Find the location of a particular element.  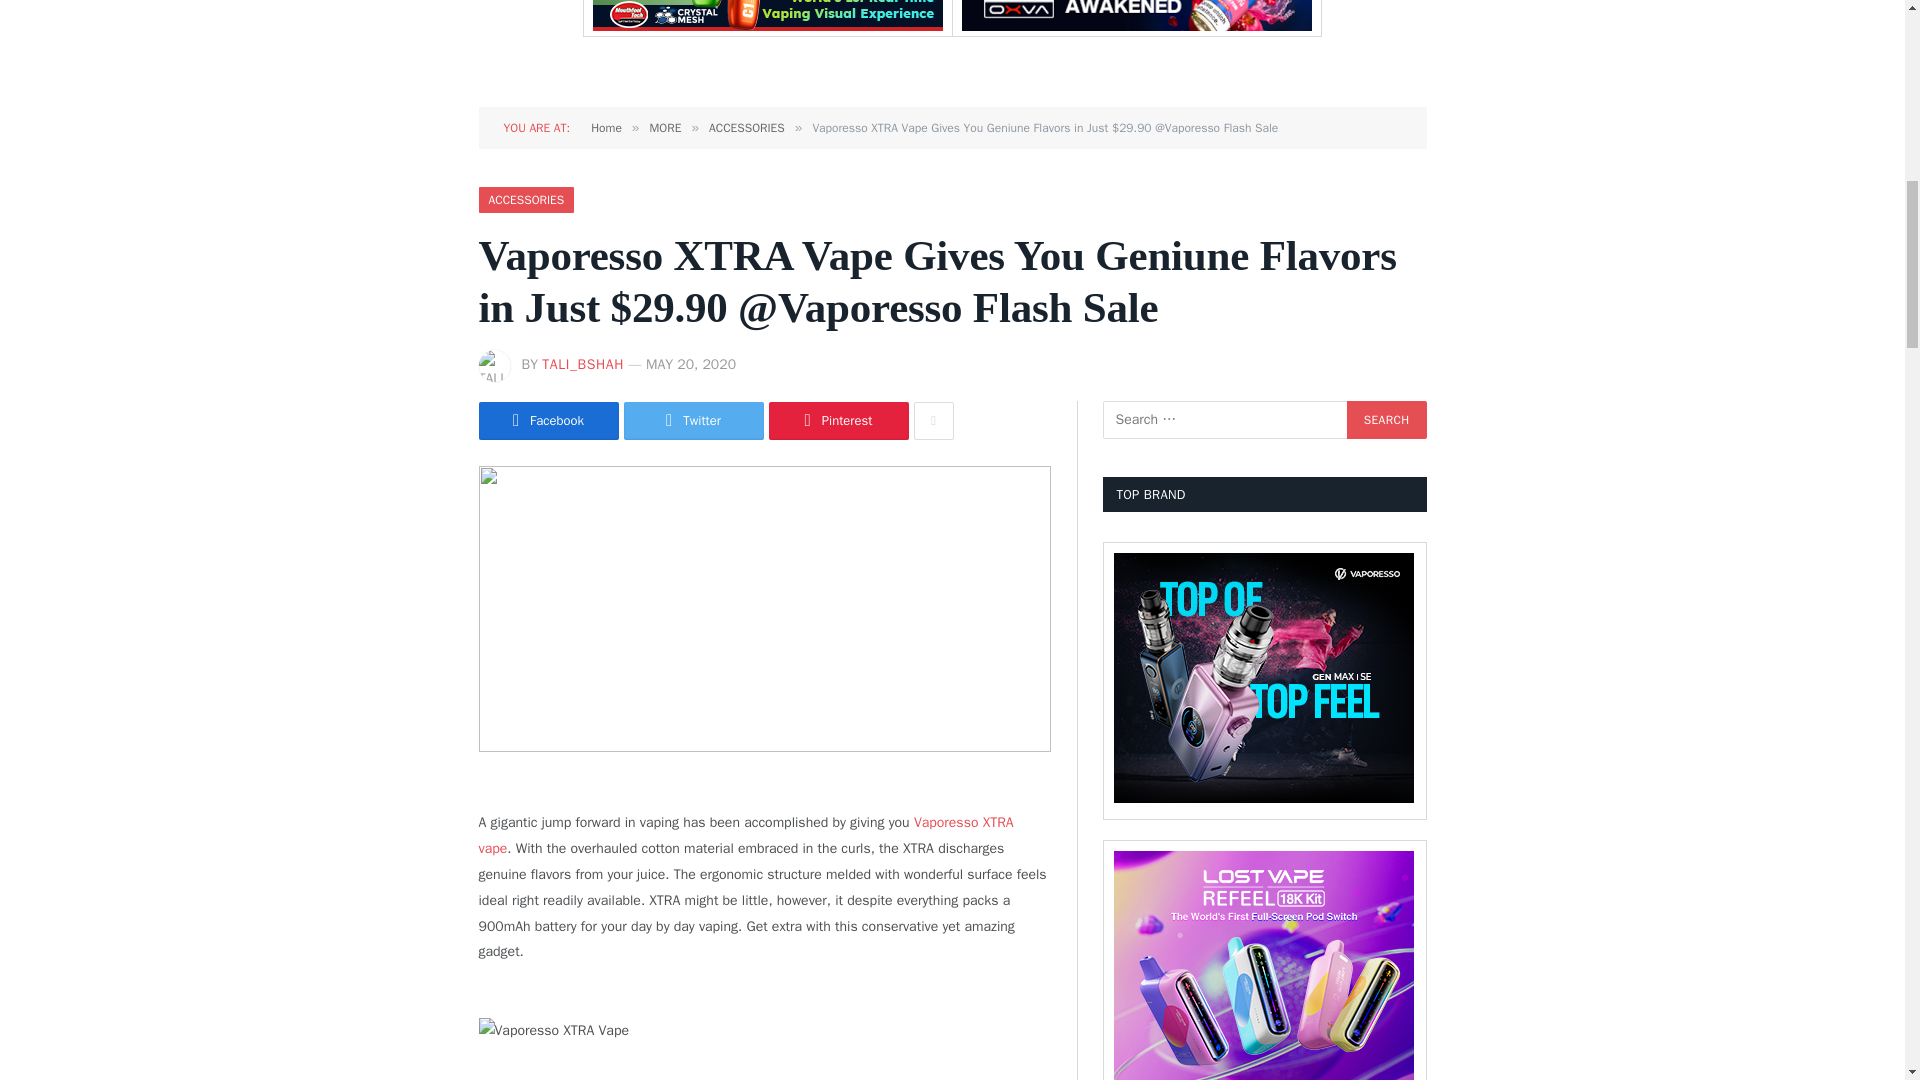

Share on Twitter is located at coordinates (694, 420).